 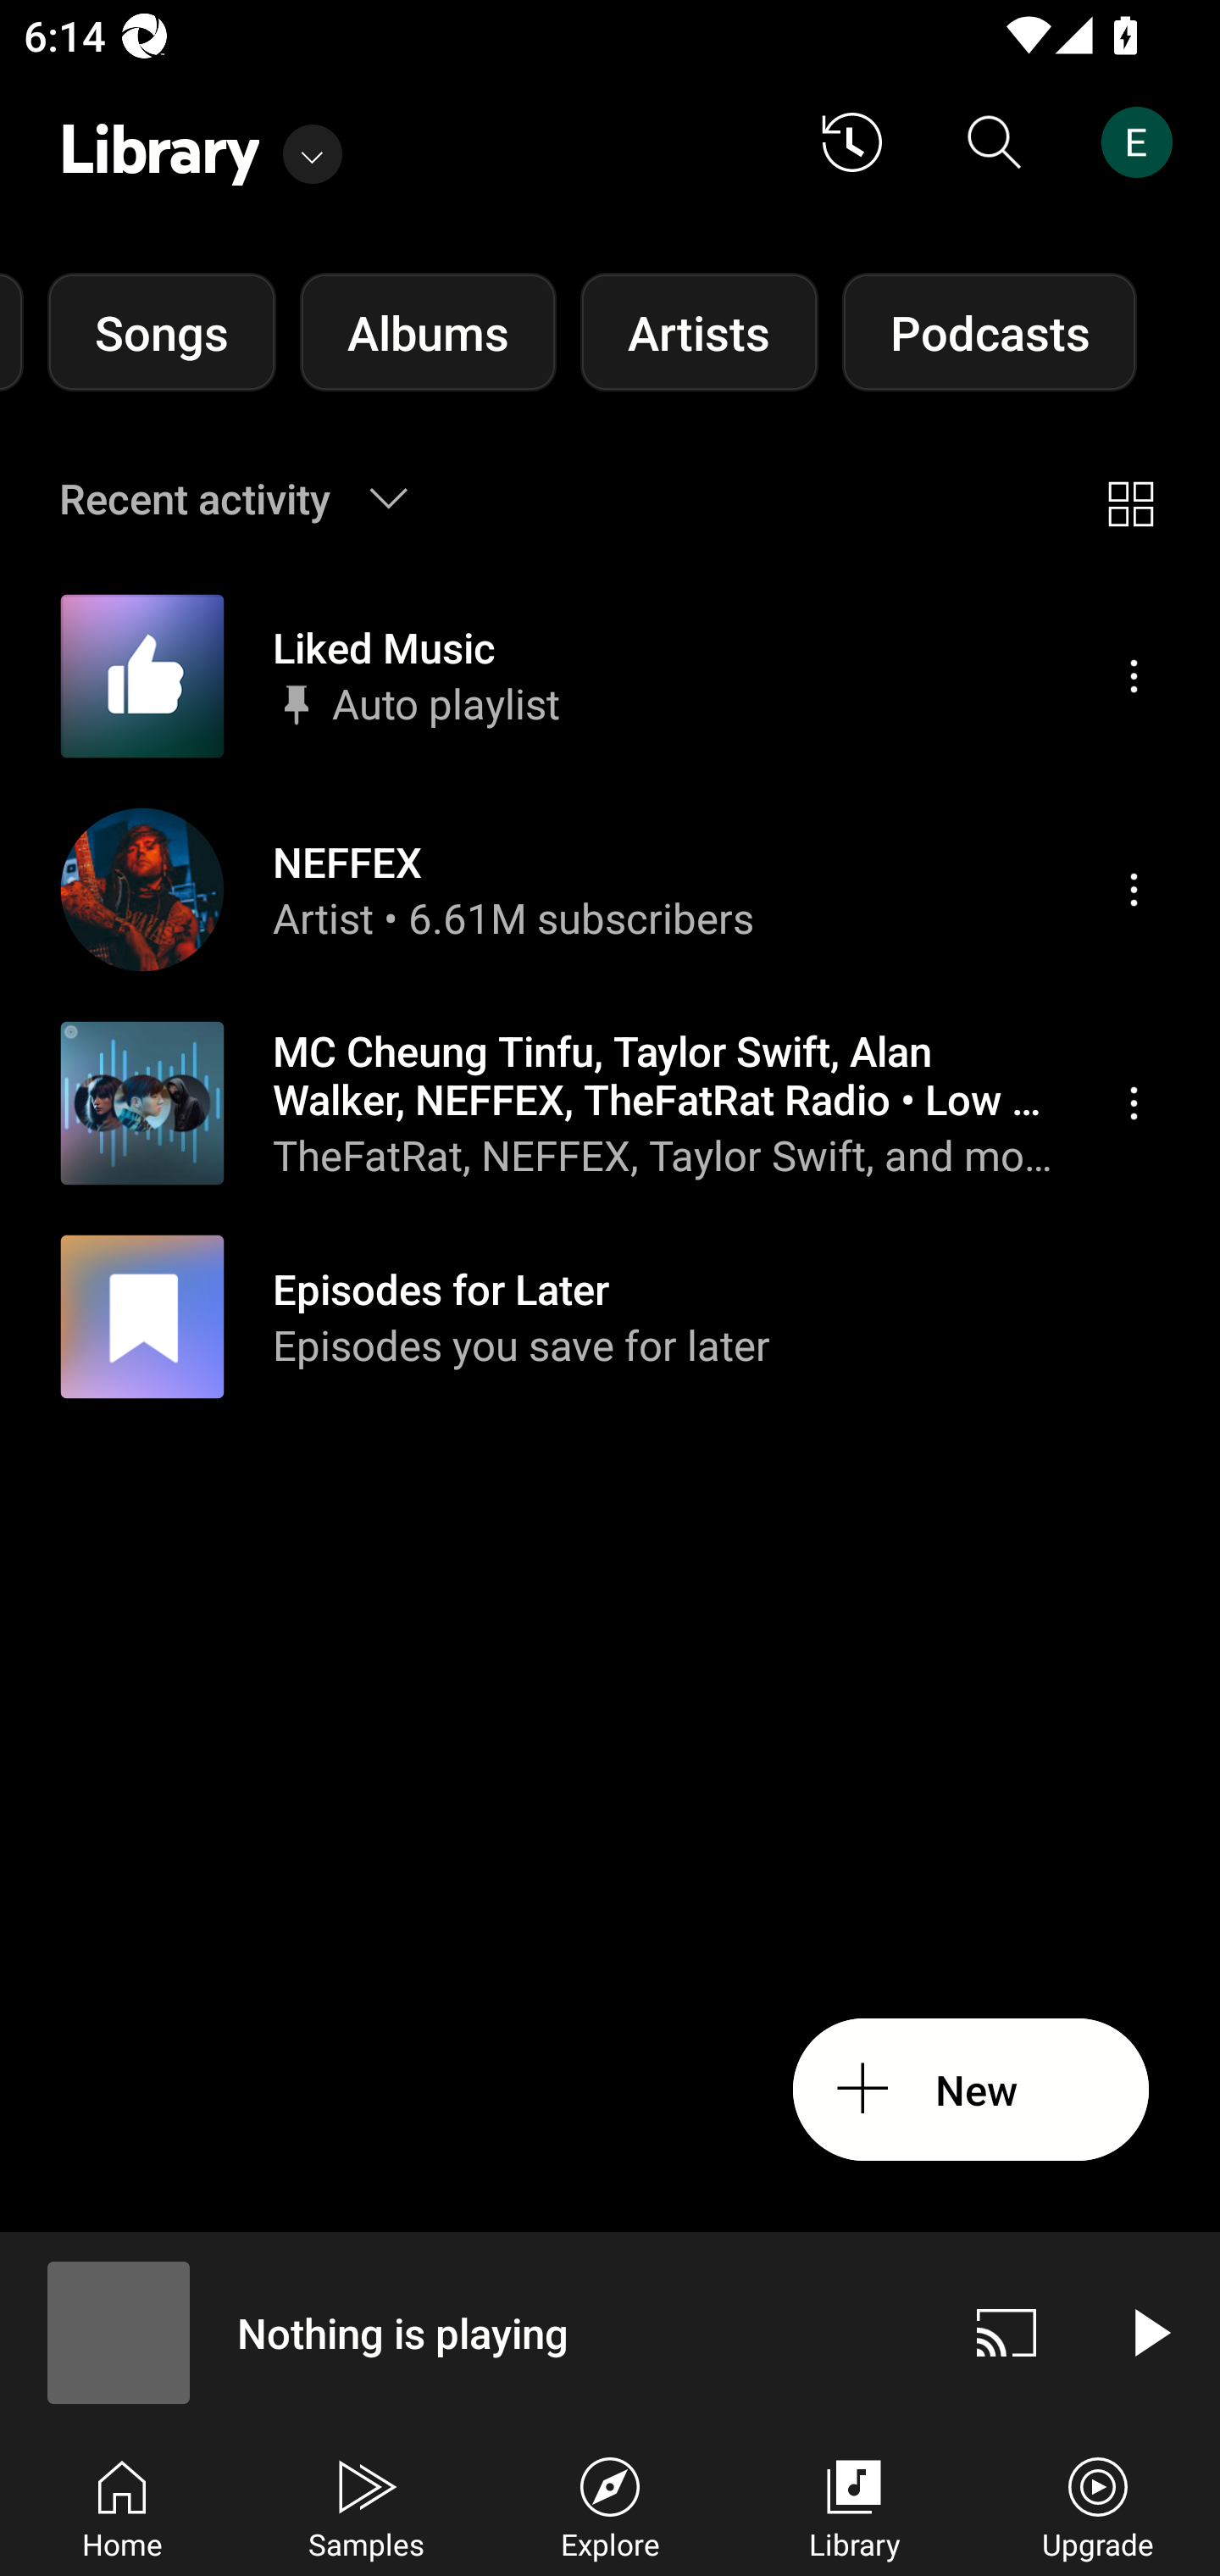 I want to click on Menu, so click(x=1134, y=676).